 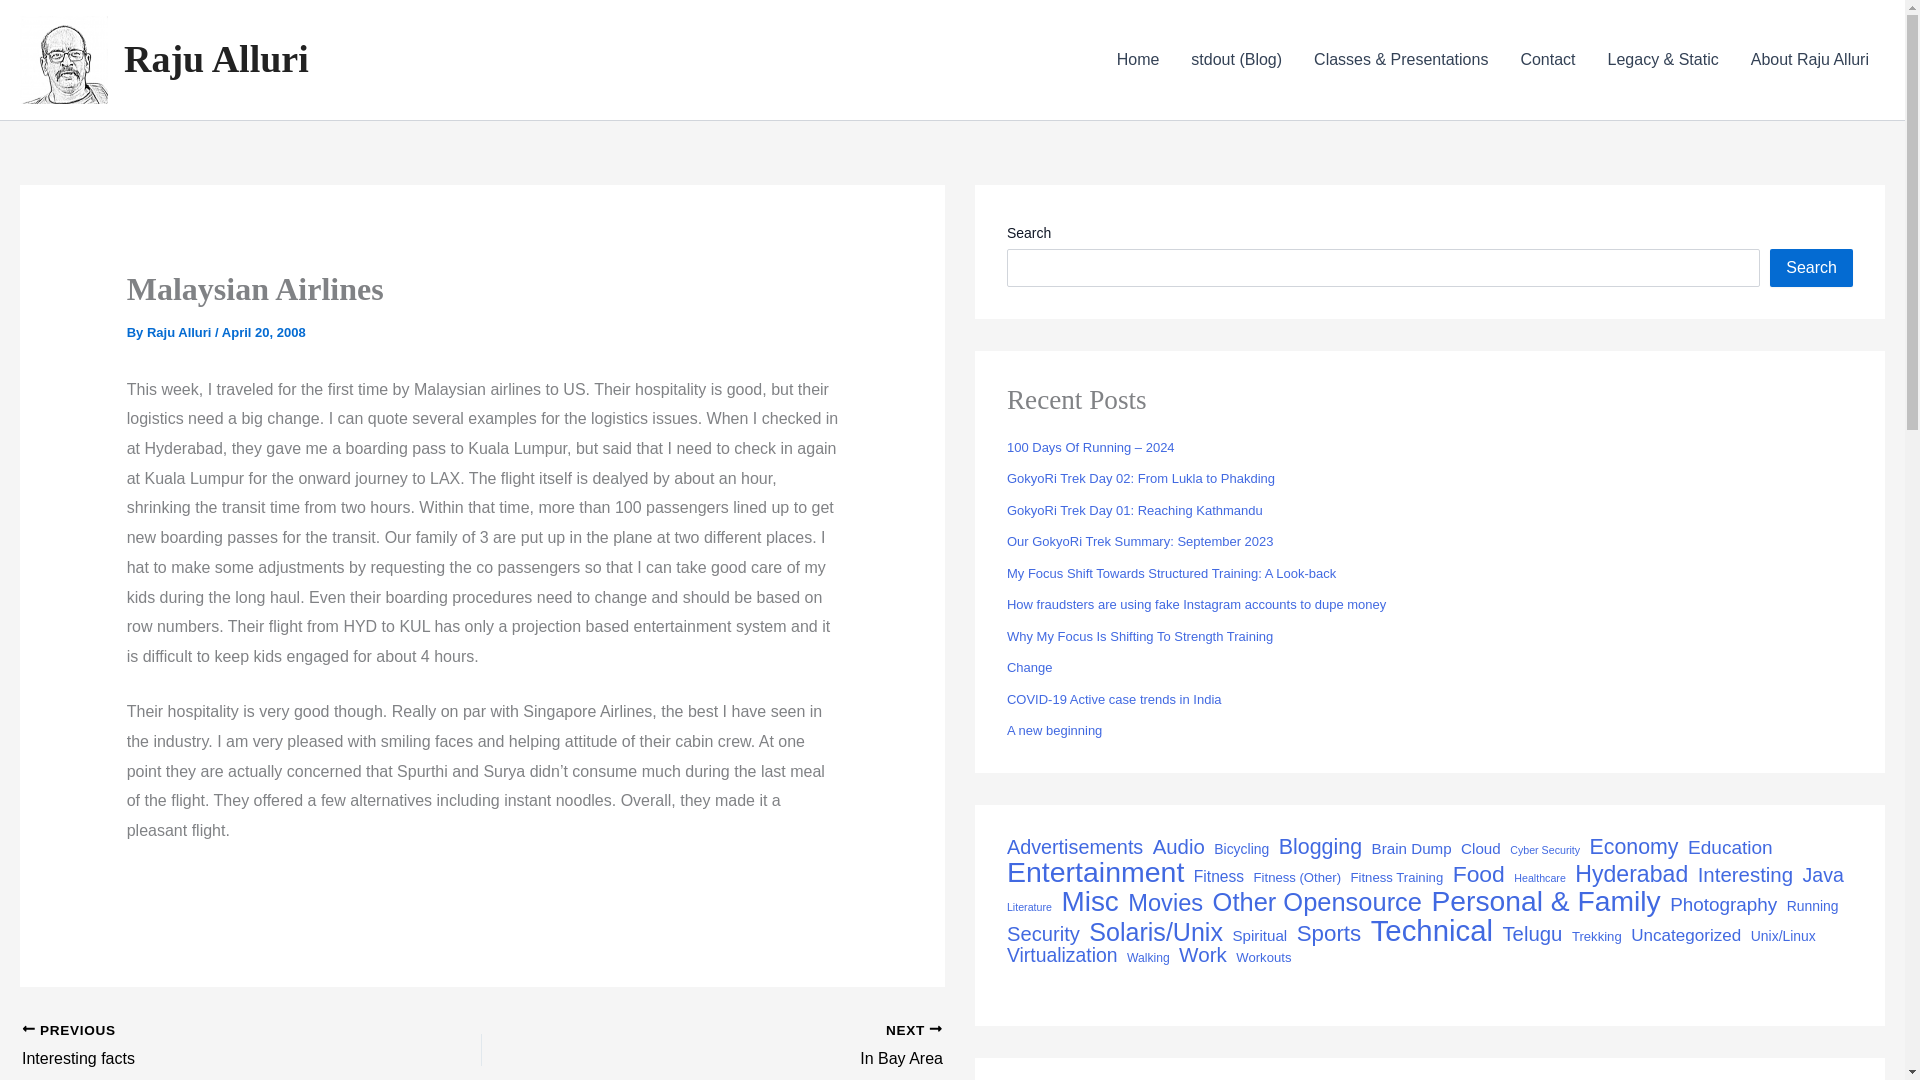 What do you see at coordinates (1139, 636) in the screenshot?
I see `Raju Alluri` at bounding box center [1139, 636].